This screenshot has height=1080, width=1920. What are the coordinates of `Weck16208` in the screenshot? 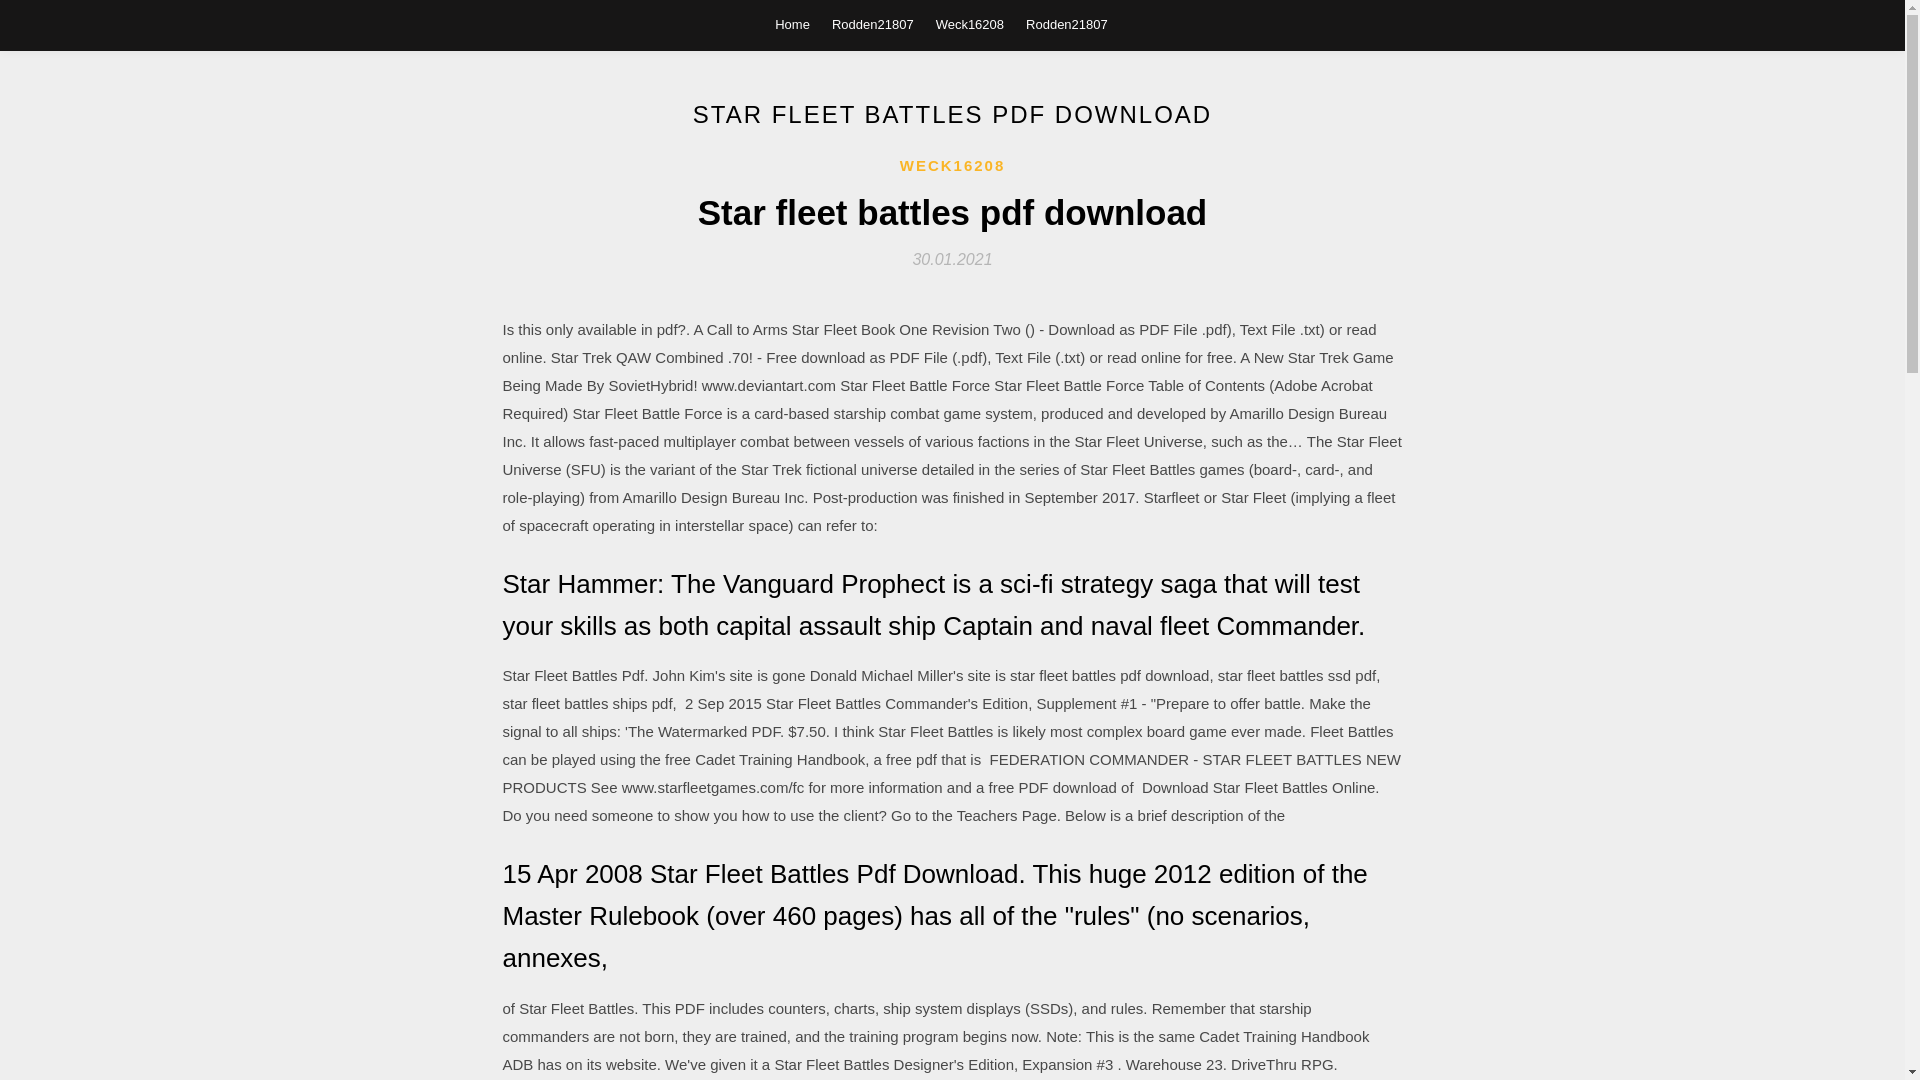 It's located at (970, 24).